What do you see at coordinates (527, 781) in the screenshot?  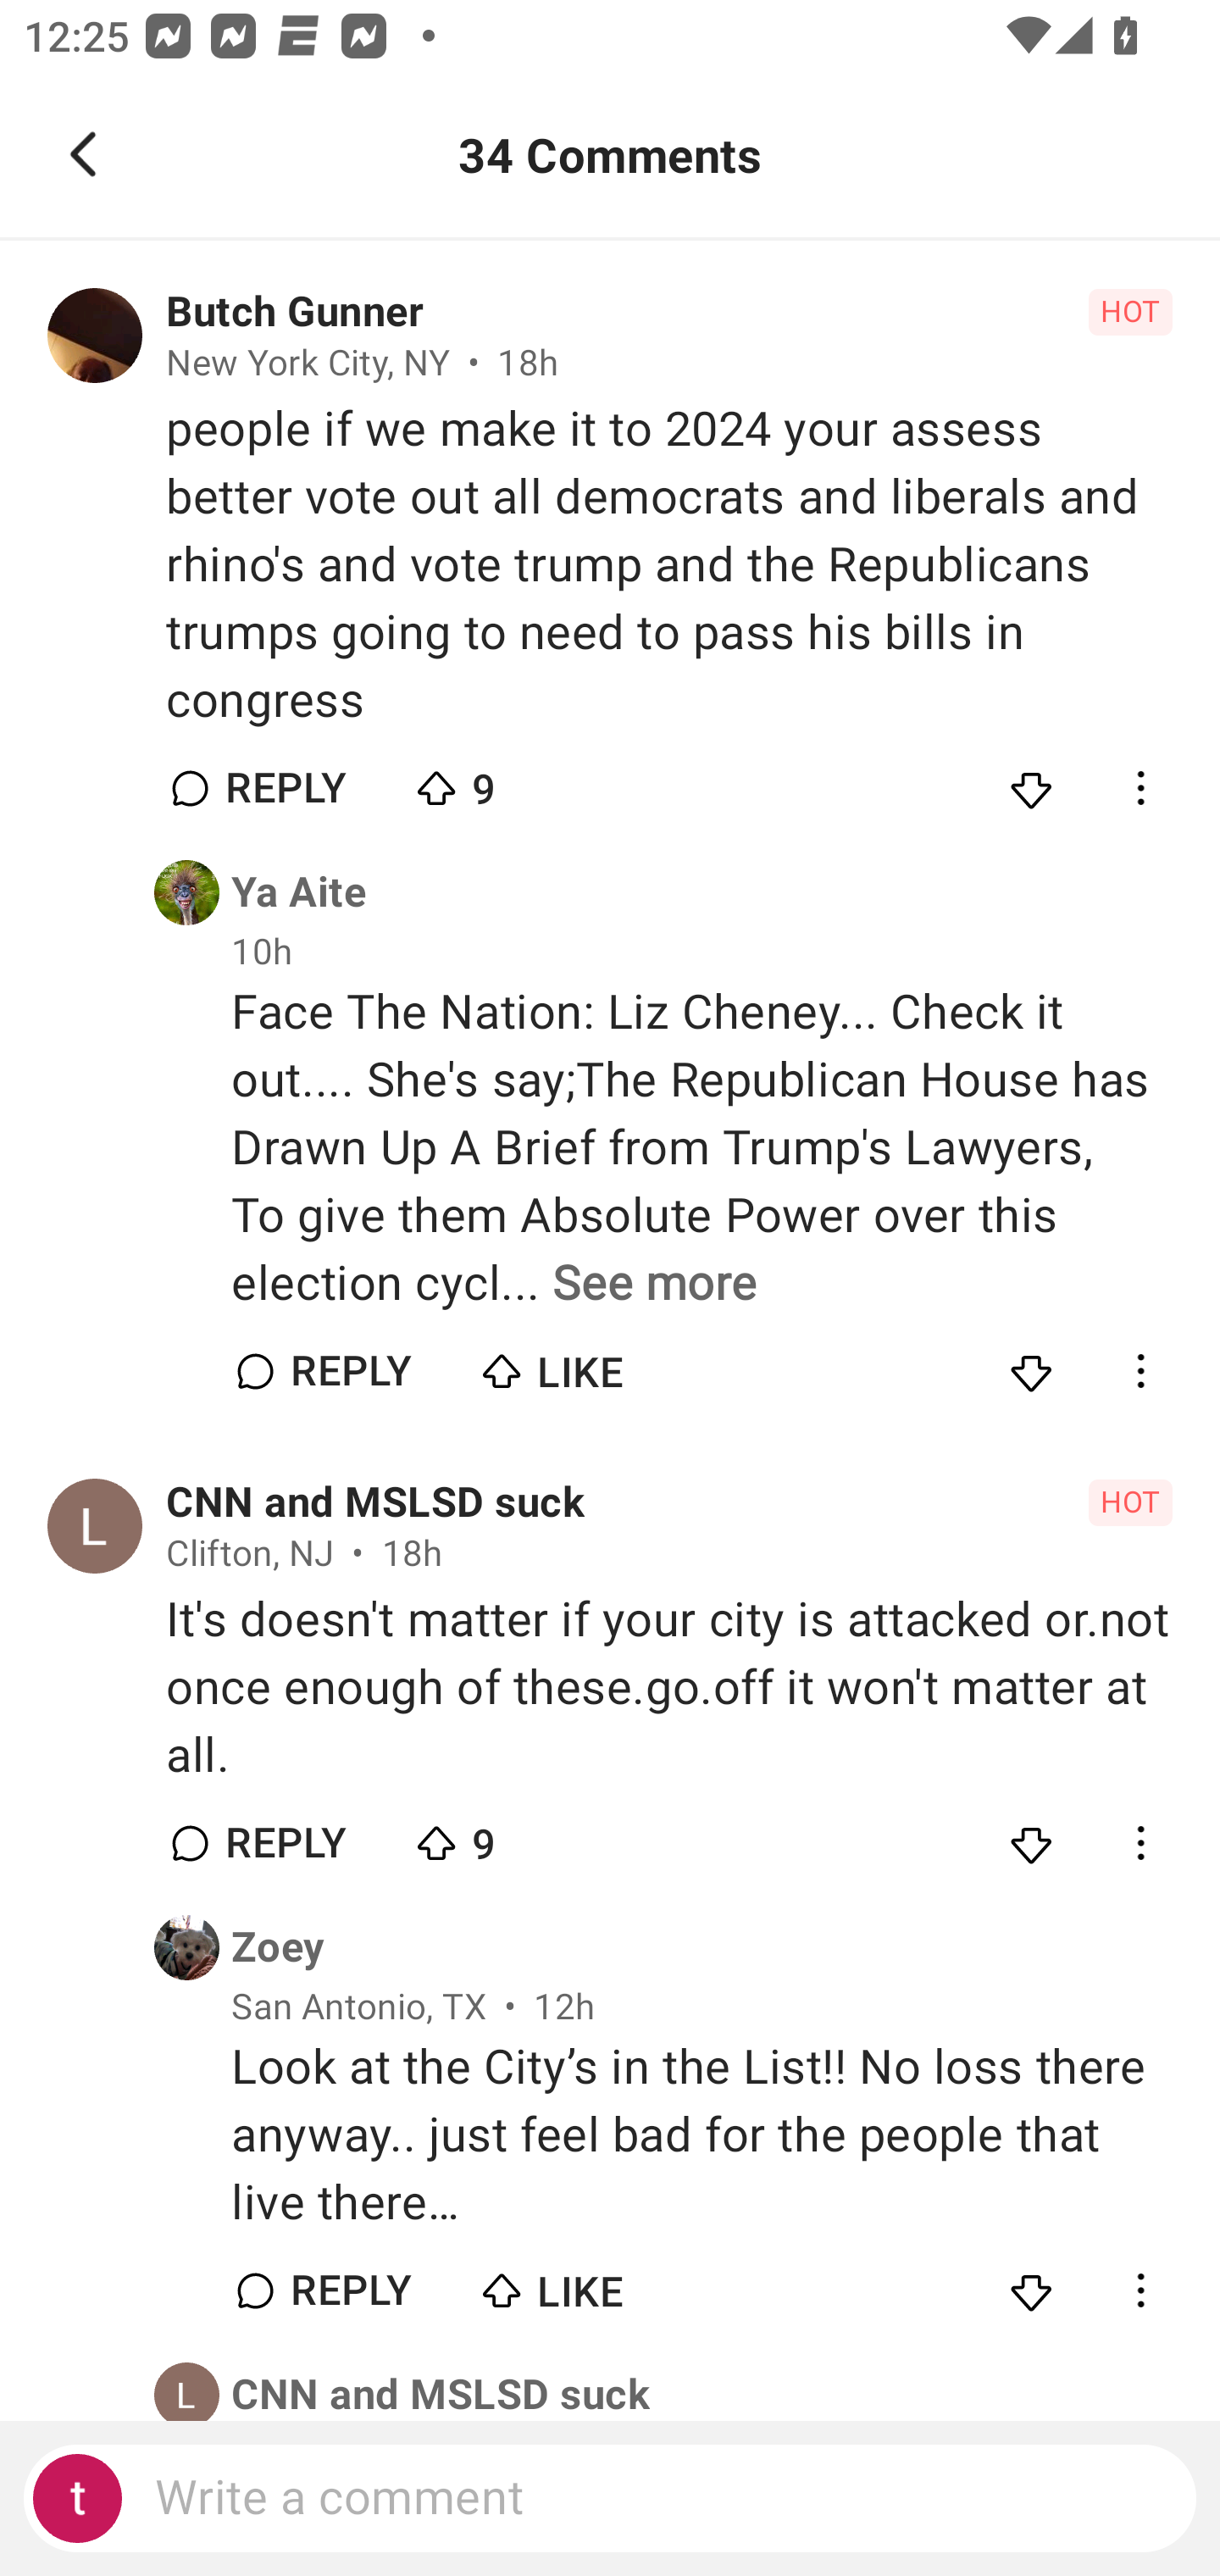 I see `9` at bounding box center [527, 781].